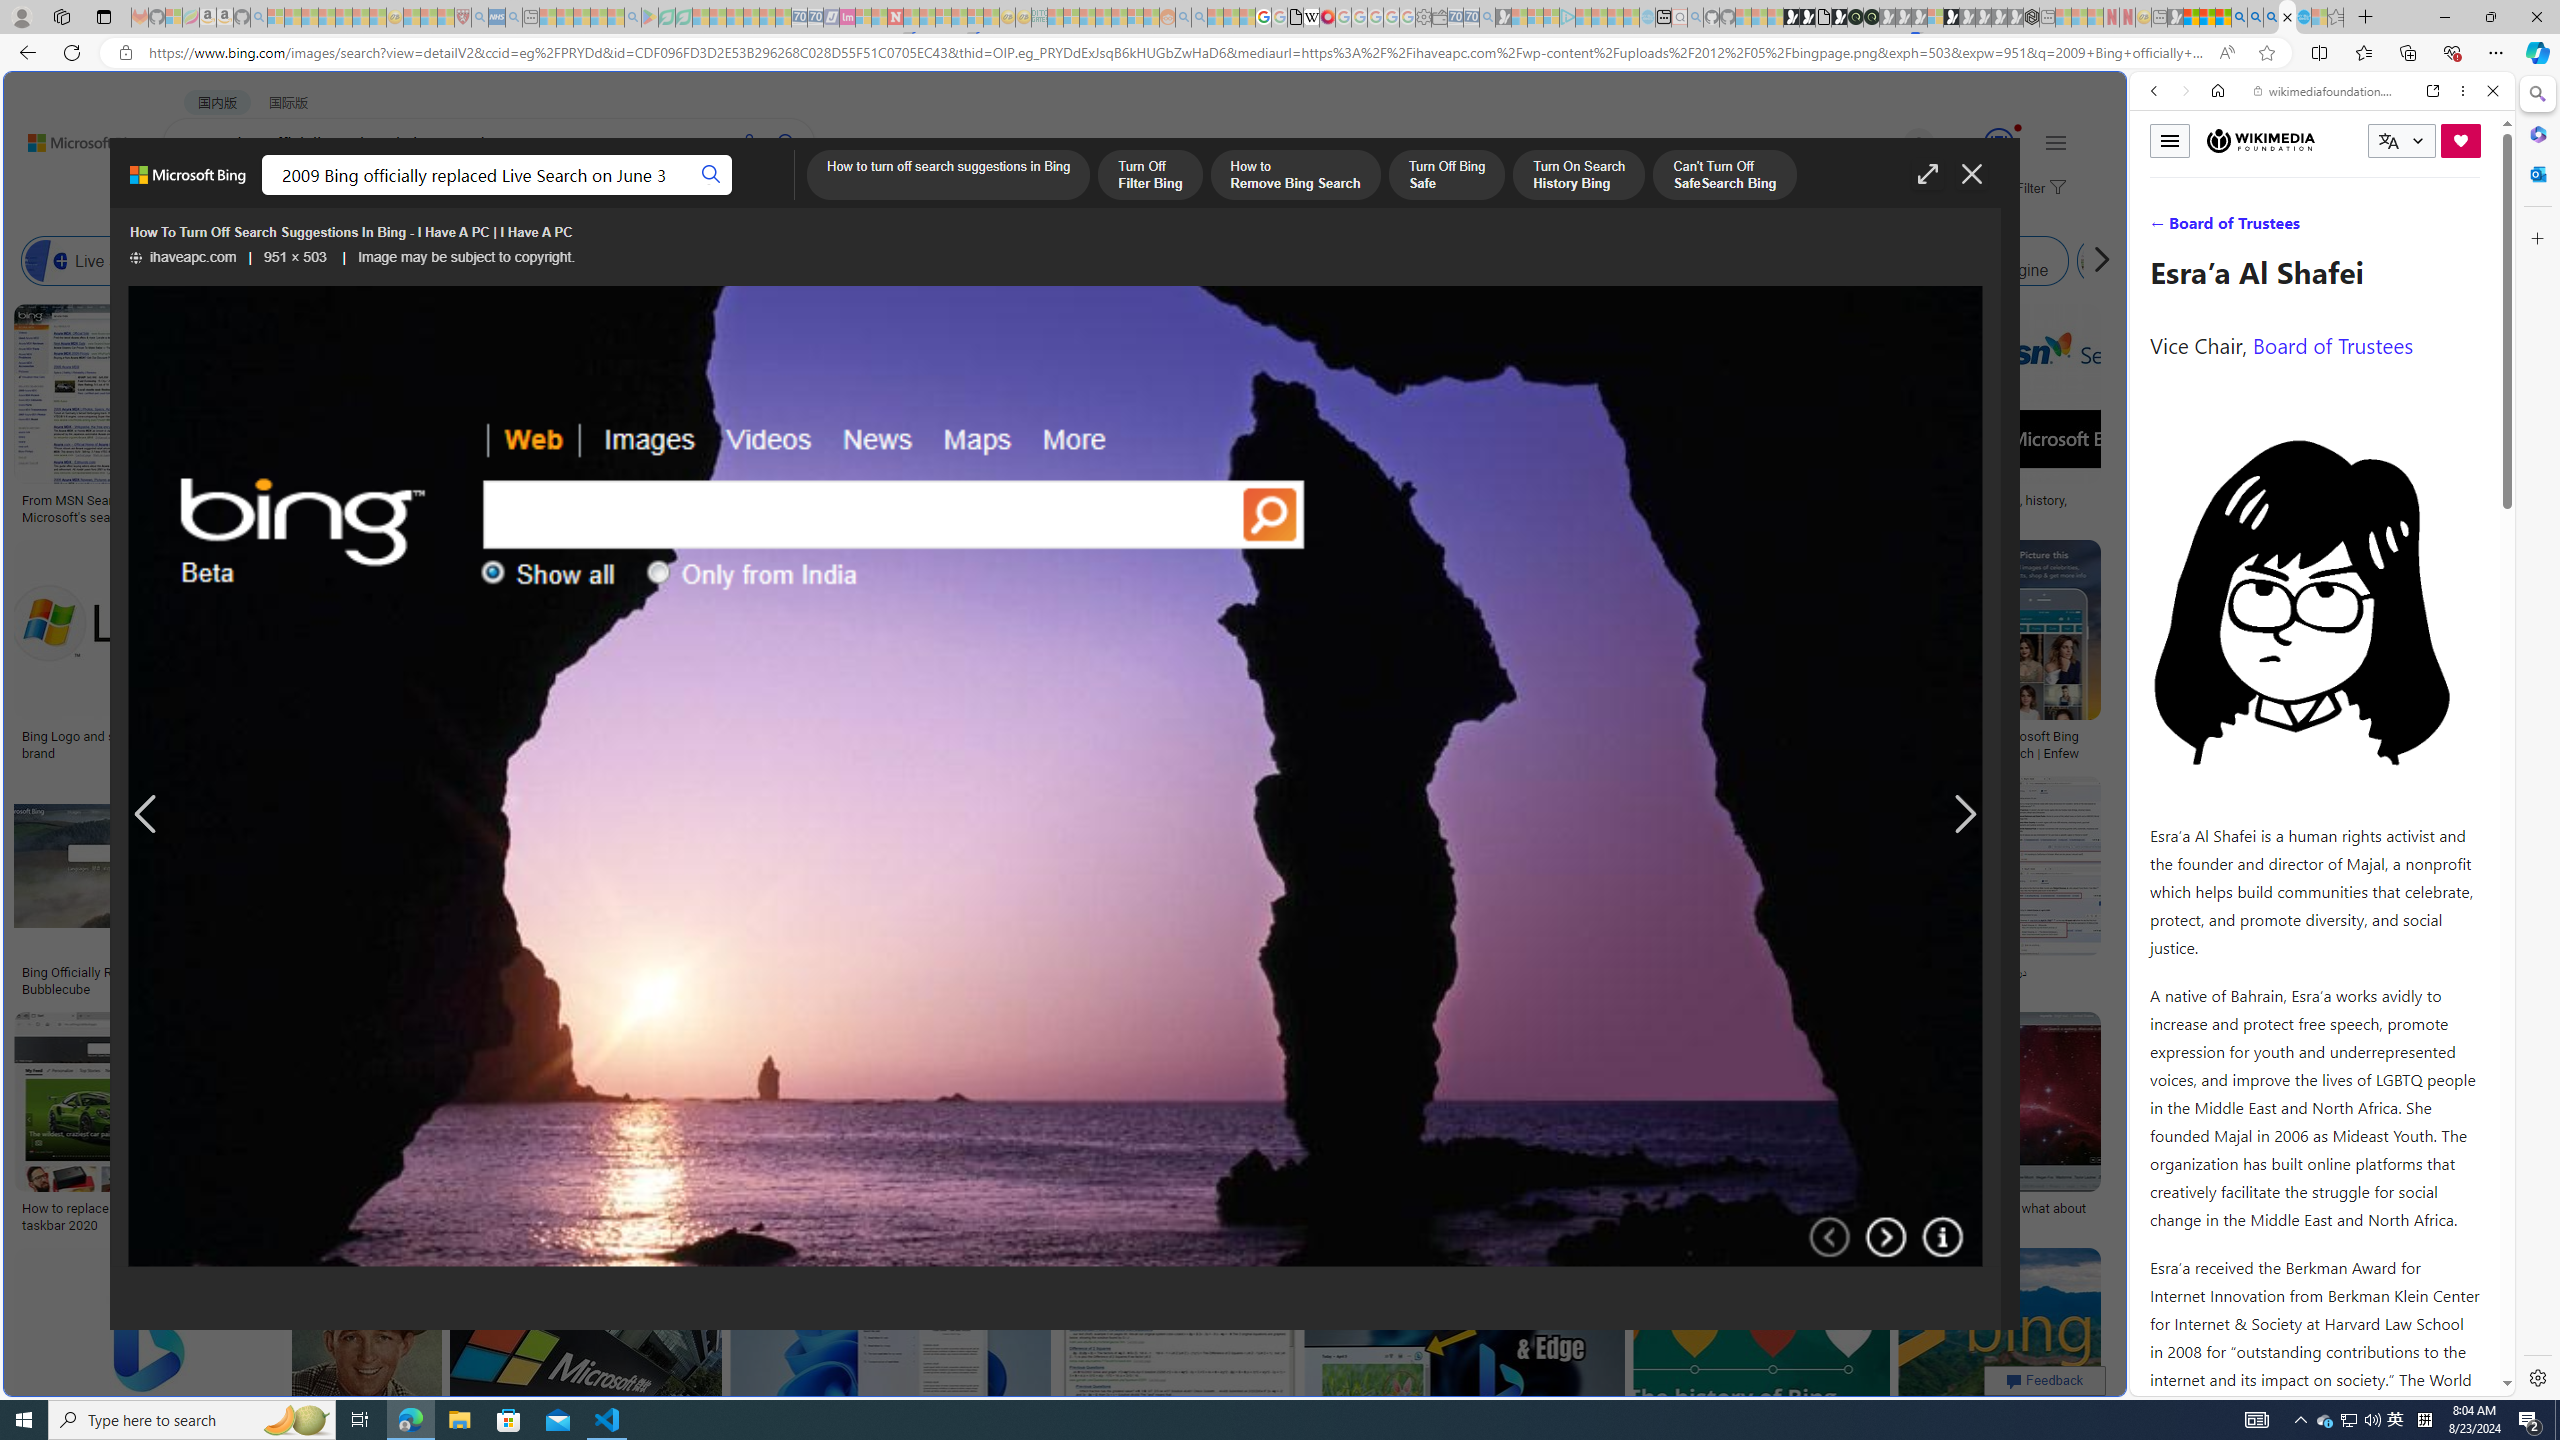  I want to click on Bing Ai Search Engine Powered, so click(830, 261).